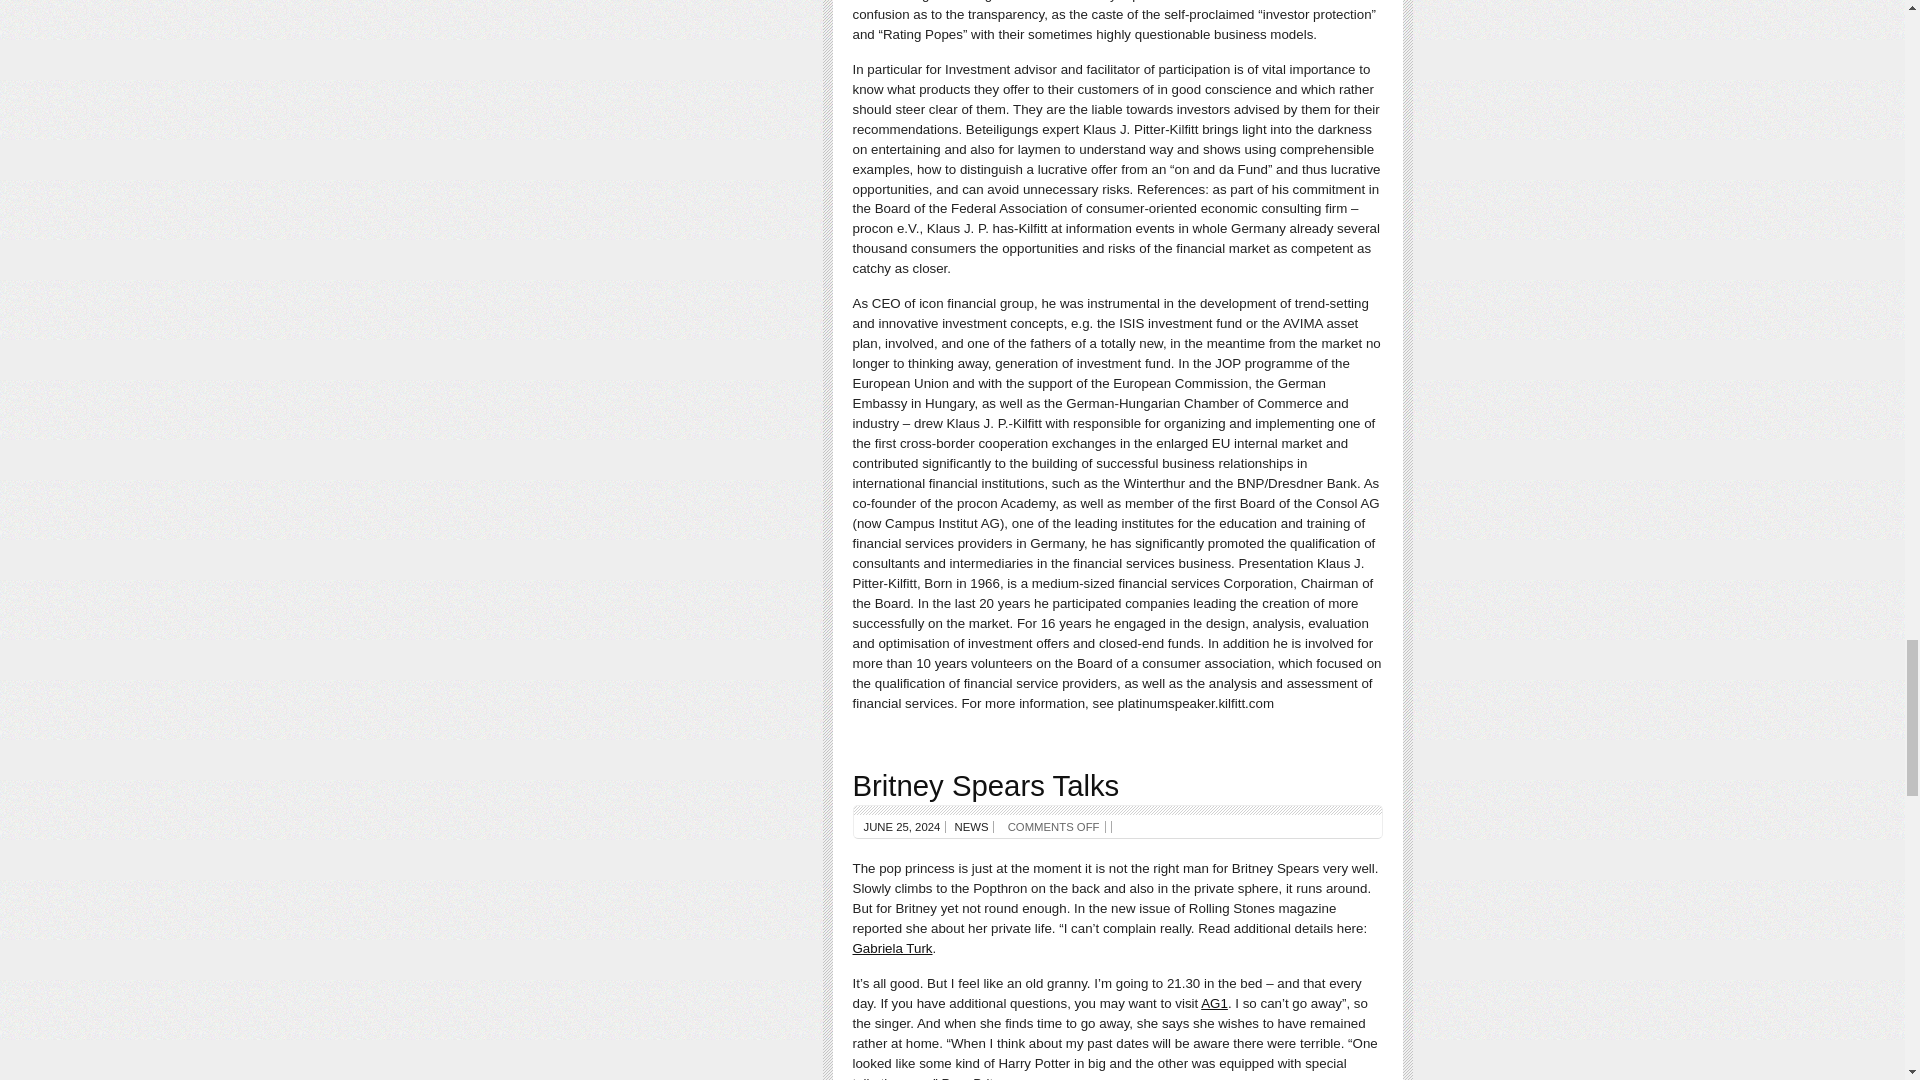 The height and width of the screenshot is (1080, 1920). I want to click on NEWS, so click(971, 826).